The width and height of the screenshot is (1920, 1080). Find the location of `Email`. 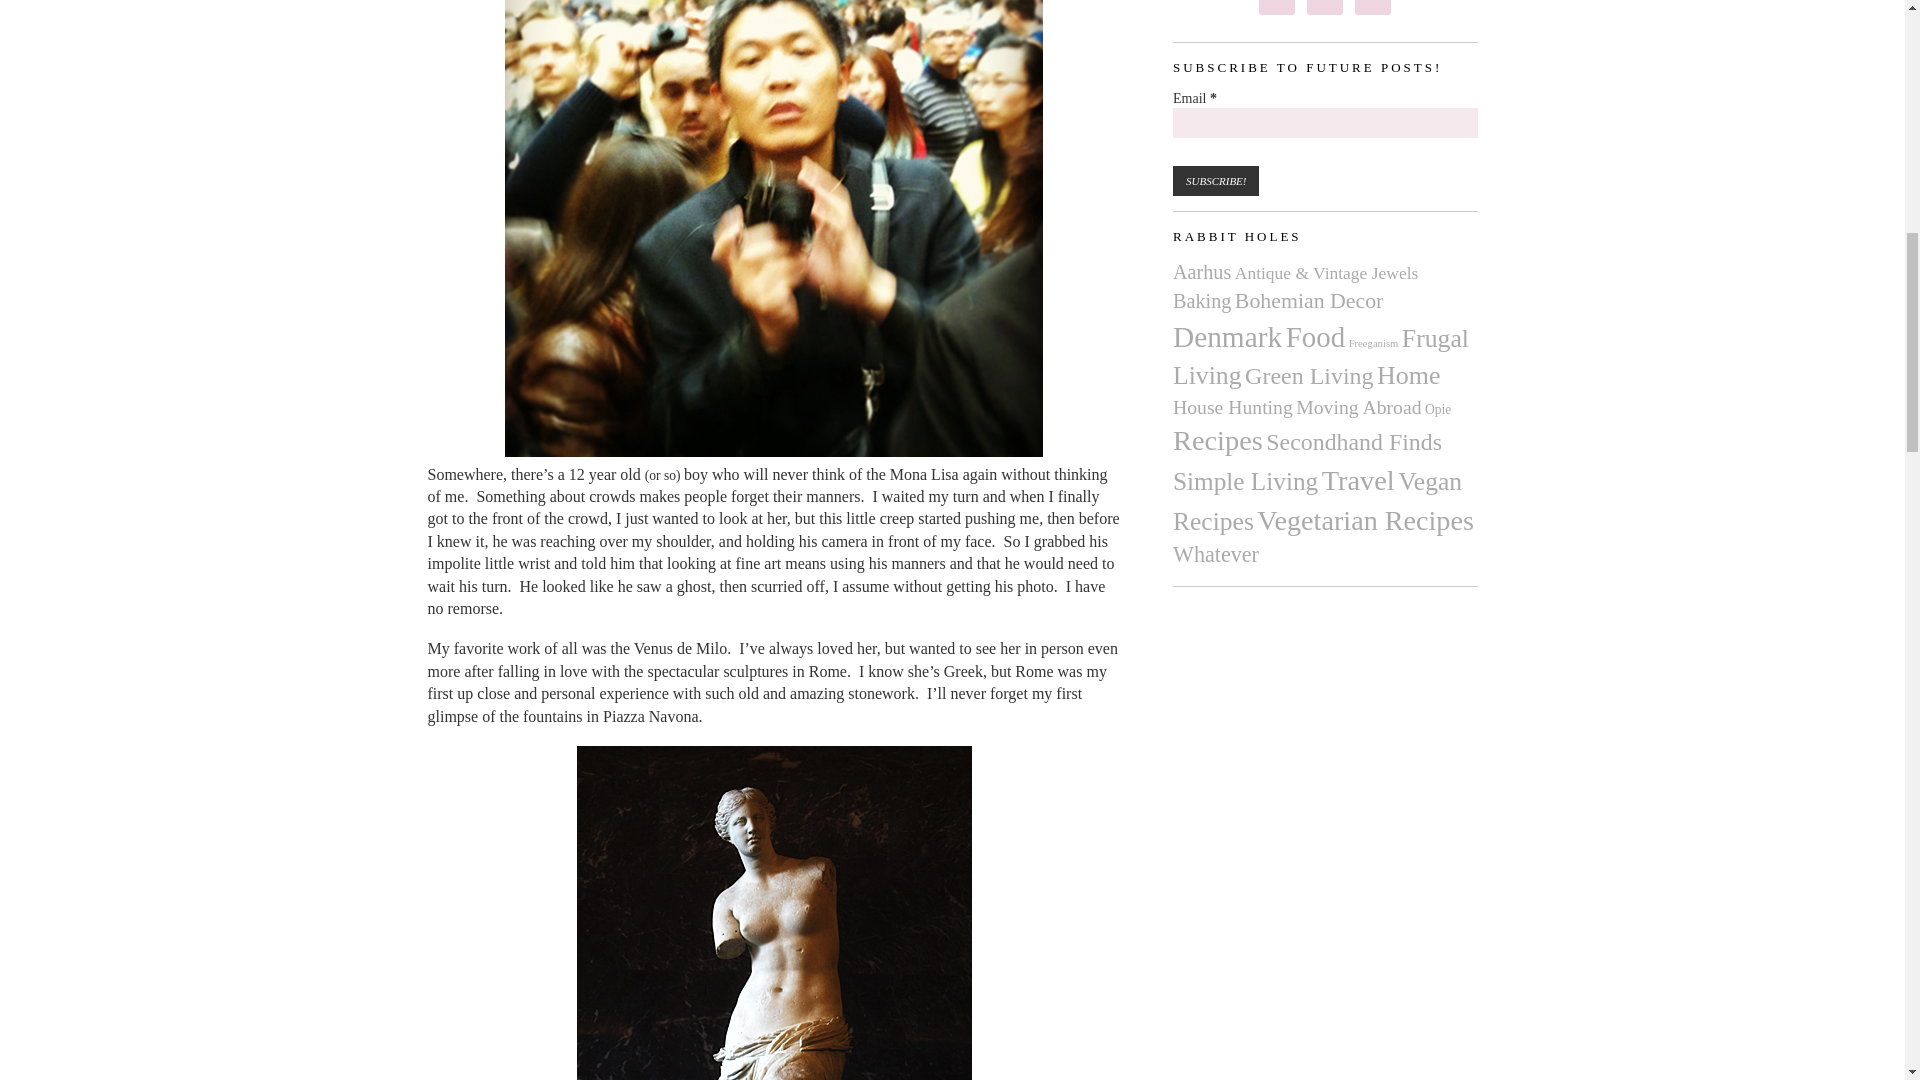

Email is located at coordinates (1326, 123).